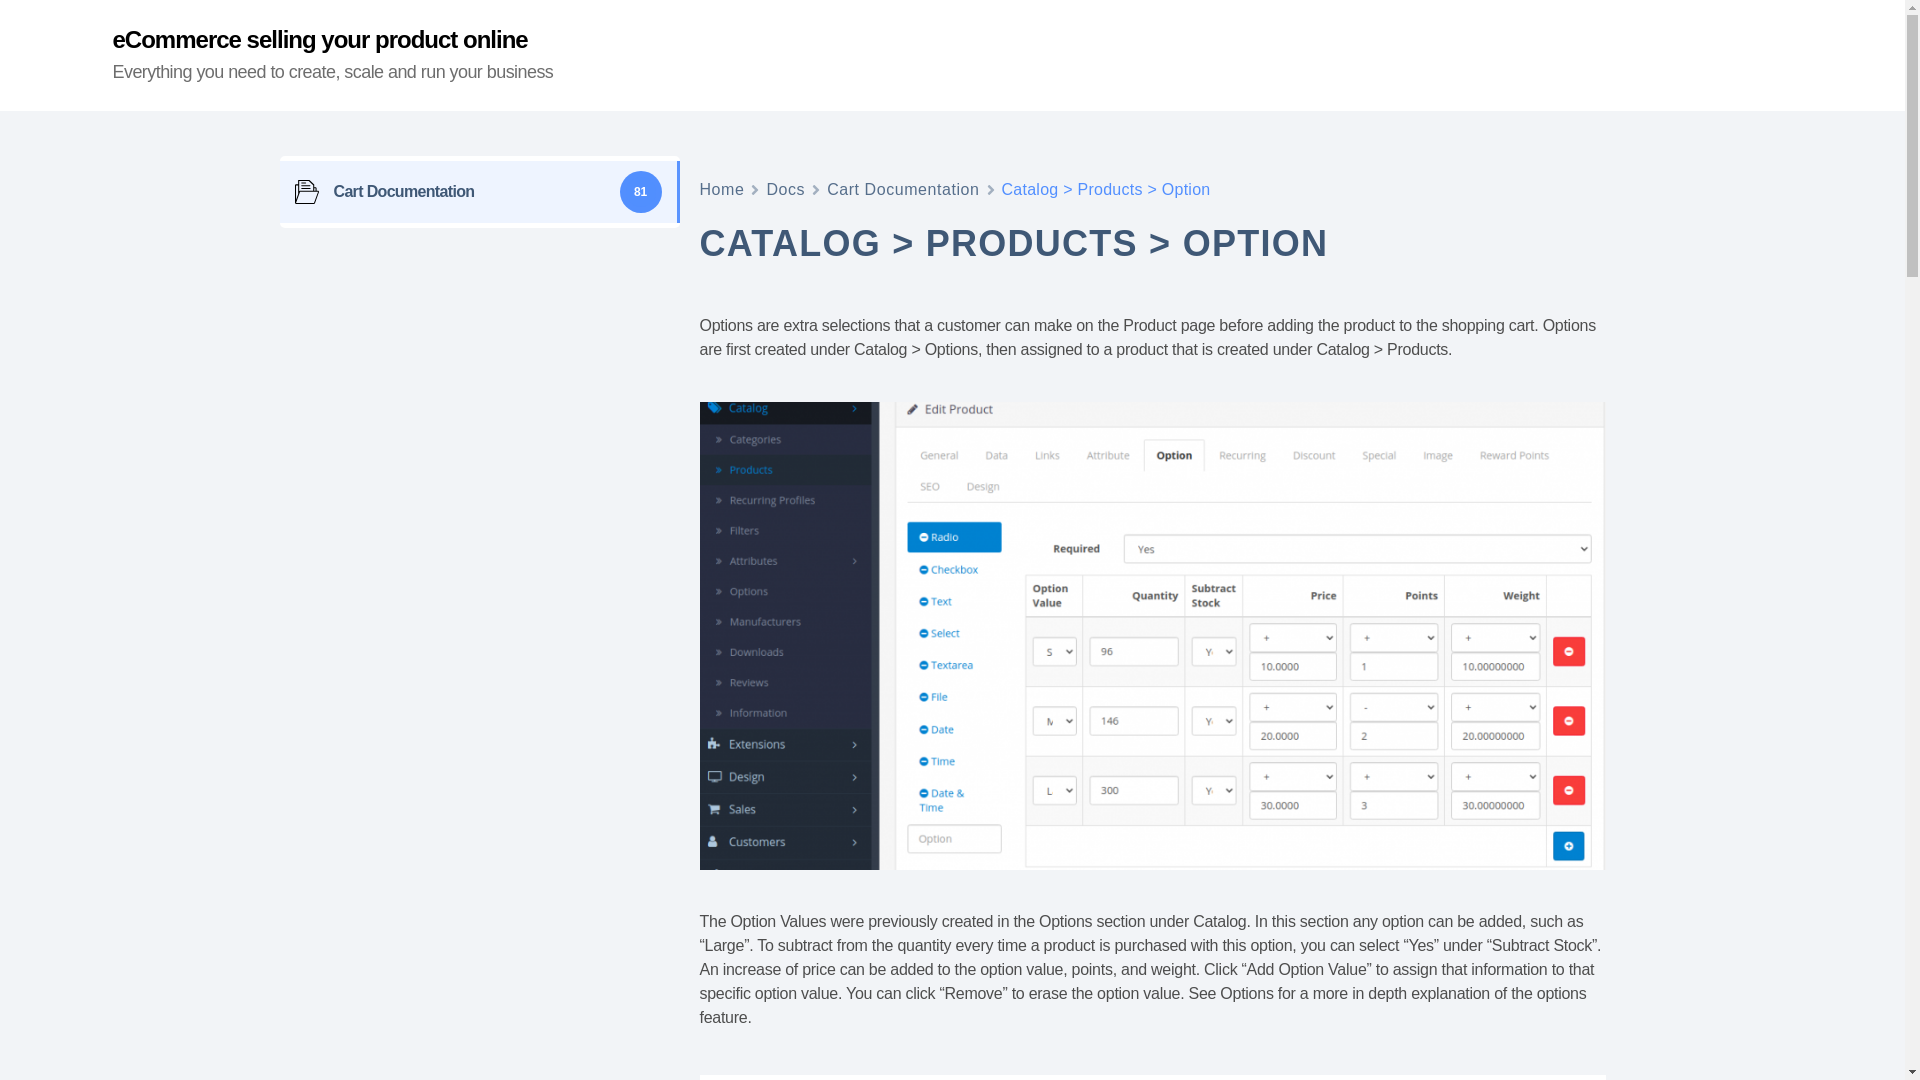 Image resolution: width=1920 pixels, height=1080 pixels. What do you see at coordinates (318, 40) in the screenshot?
I see `eCommerce selling your product online` at bounding box center [318, 40].